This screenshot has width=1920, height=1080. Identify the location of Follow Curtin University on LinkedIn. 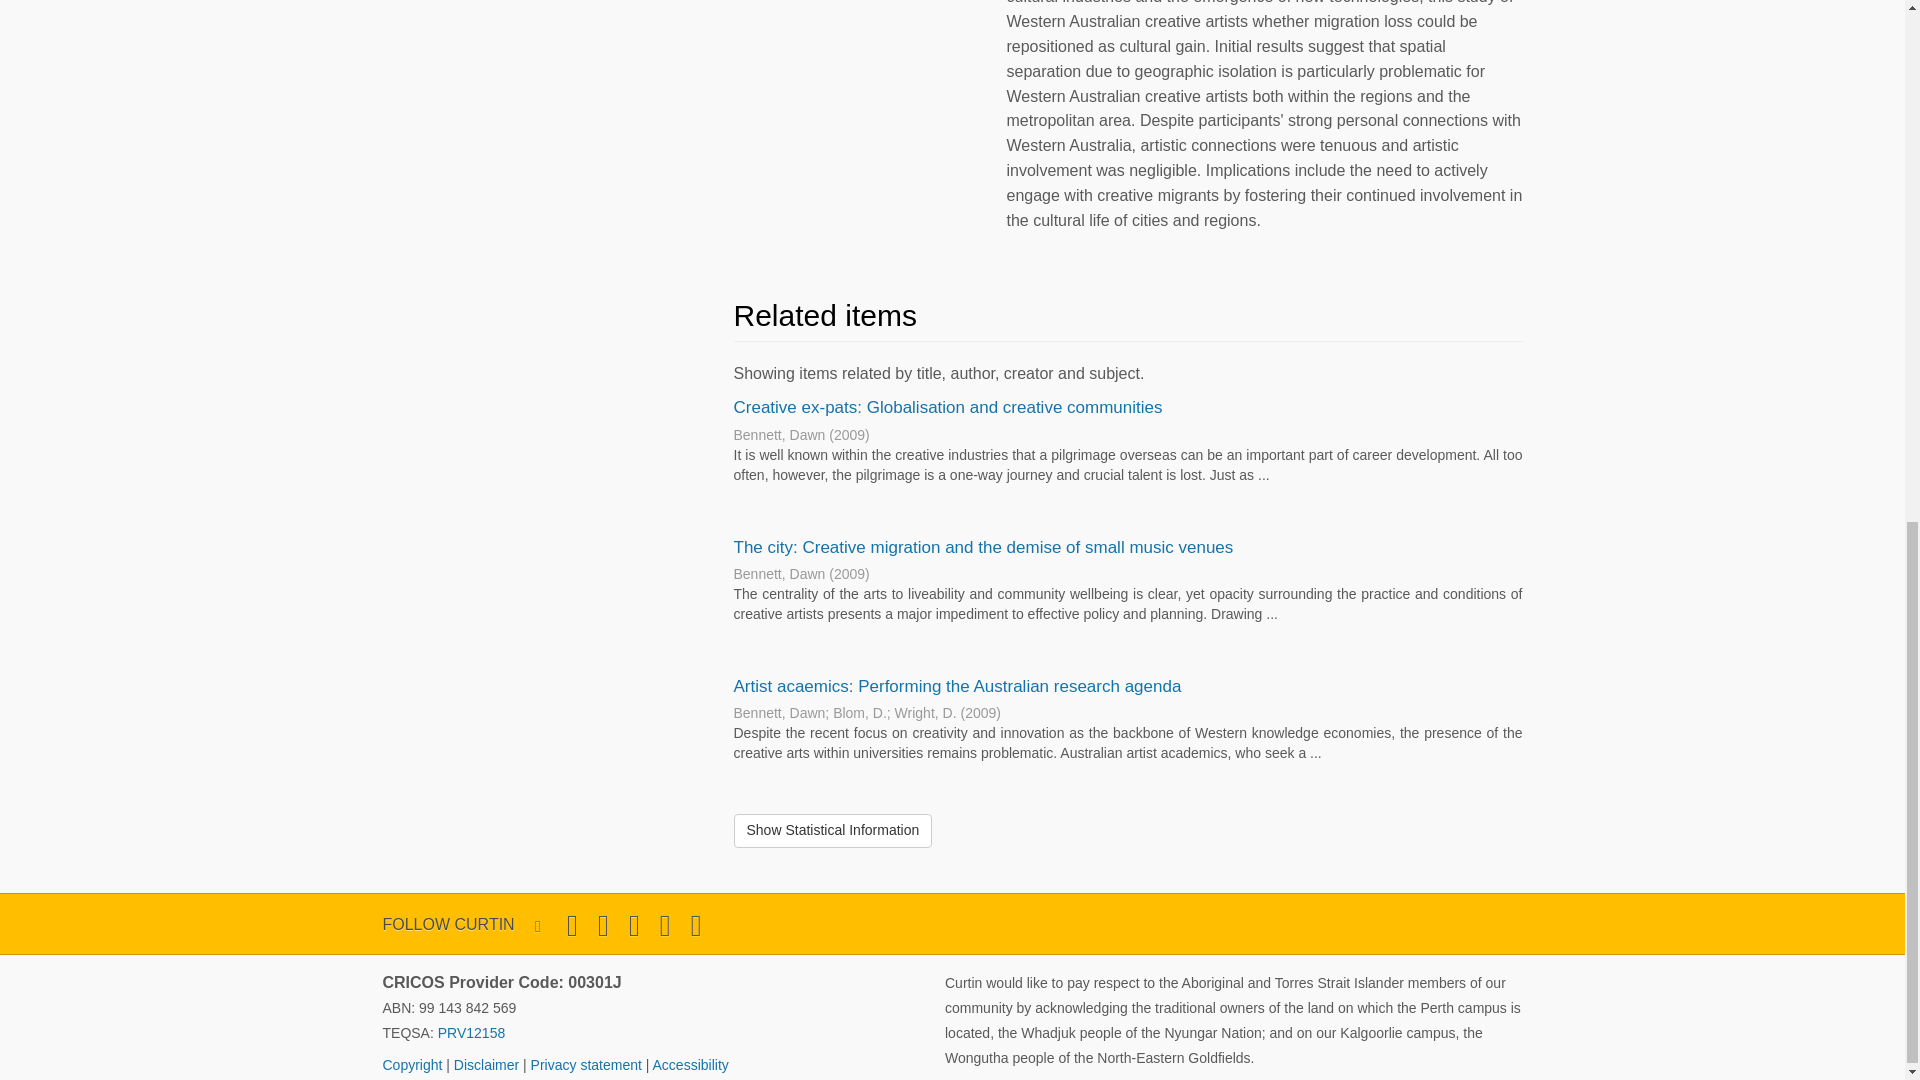
(696, 926).